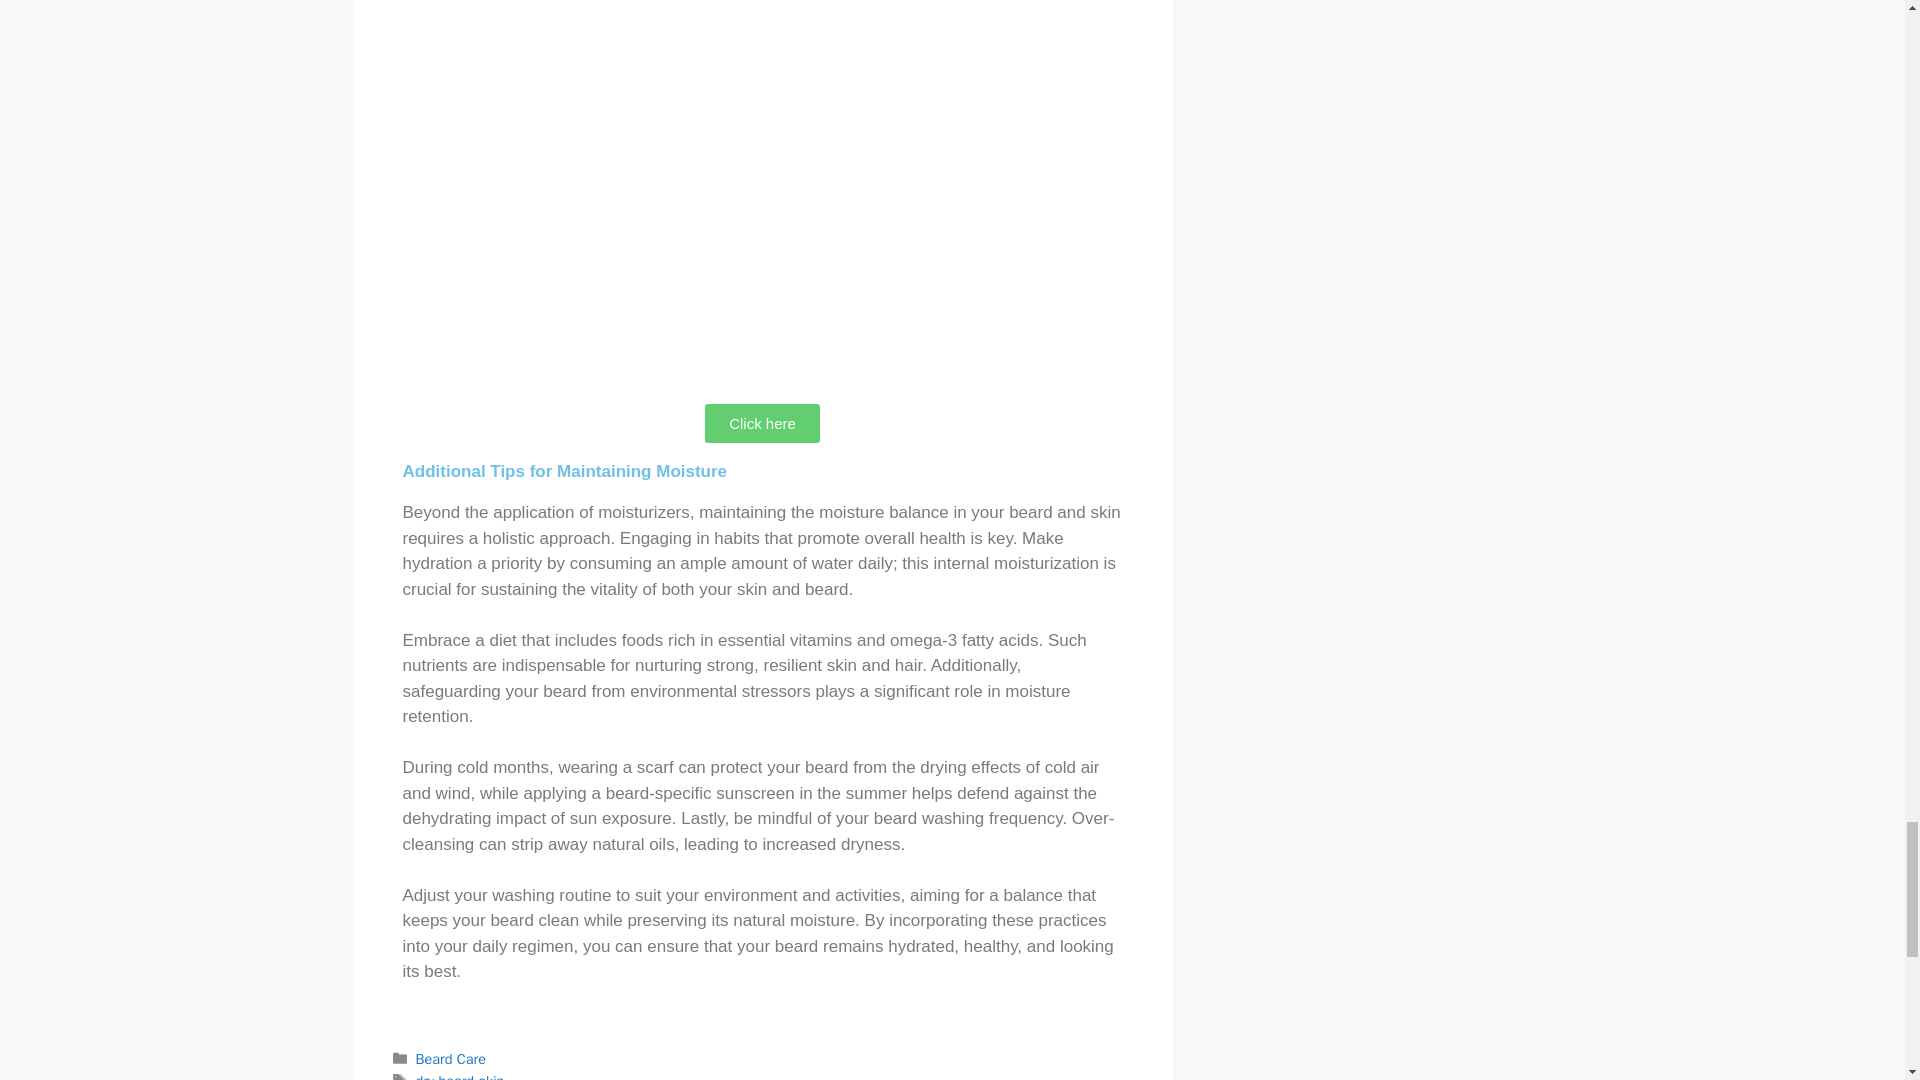  I want to click on Click here, so click(762, 422).